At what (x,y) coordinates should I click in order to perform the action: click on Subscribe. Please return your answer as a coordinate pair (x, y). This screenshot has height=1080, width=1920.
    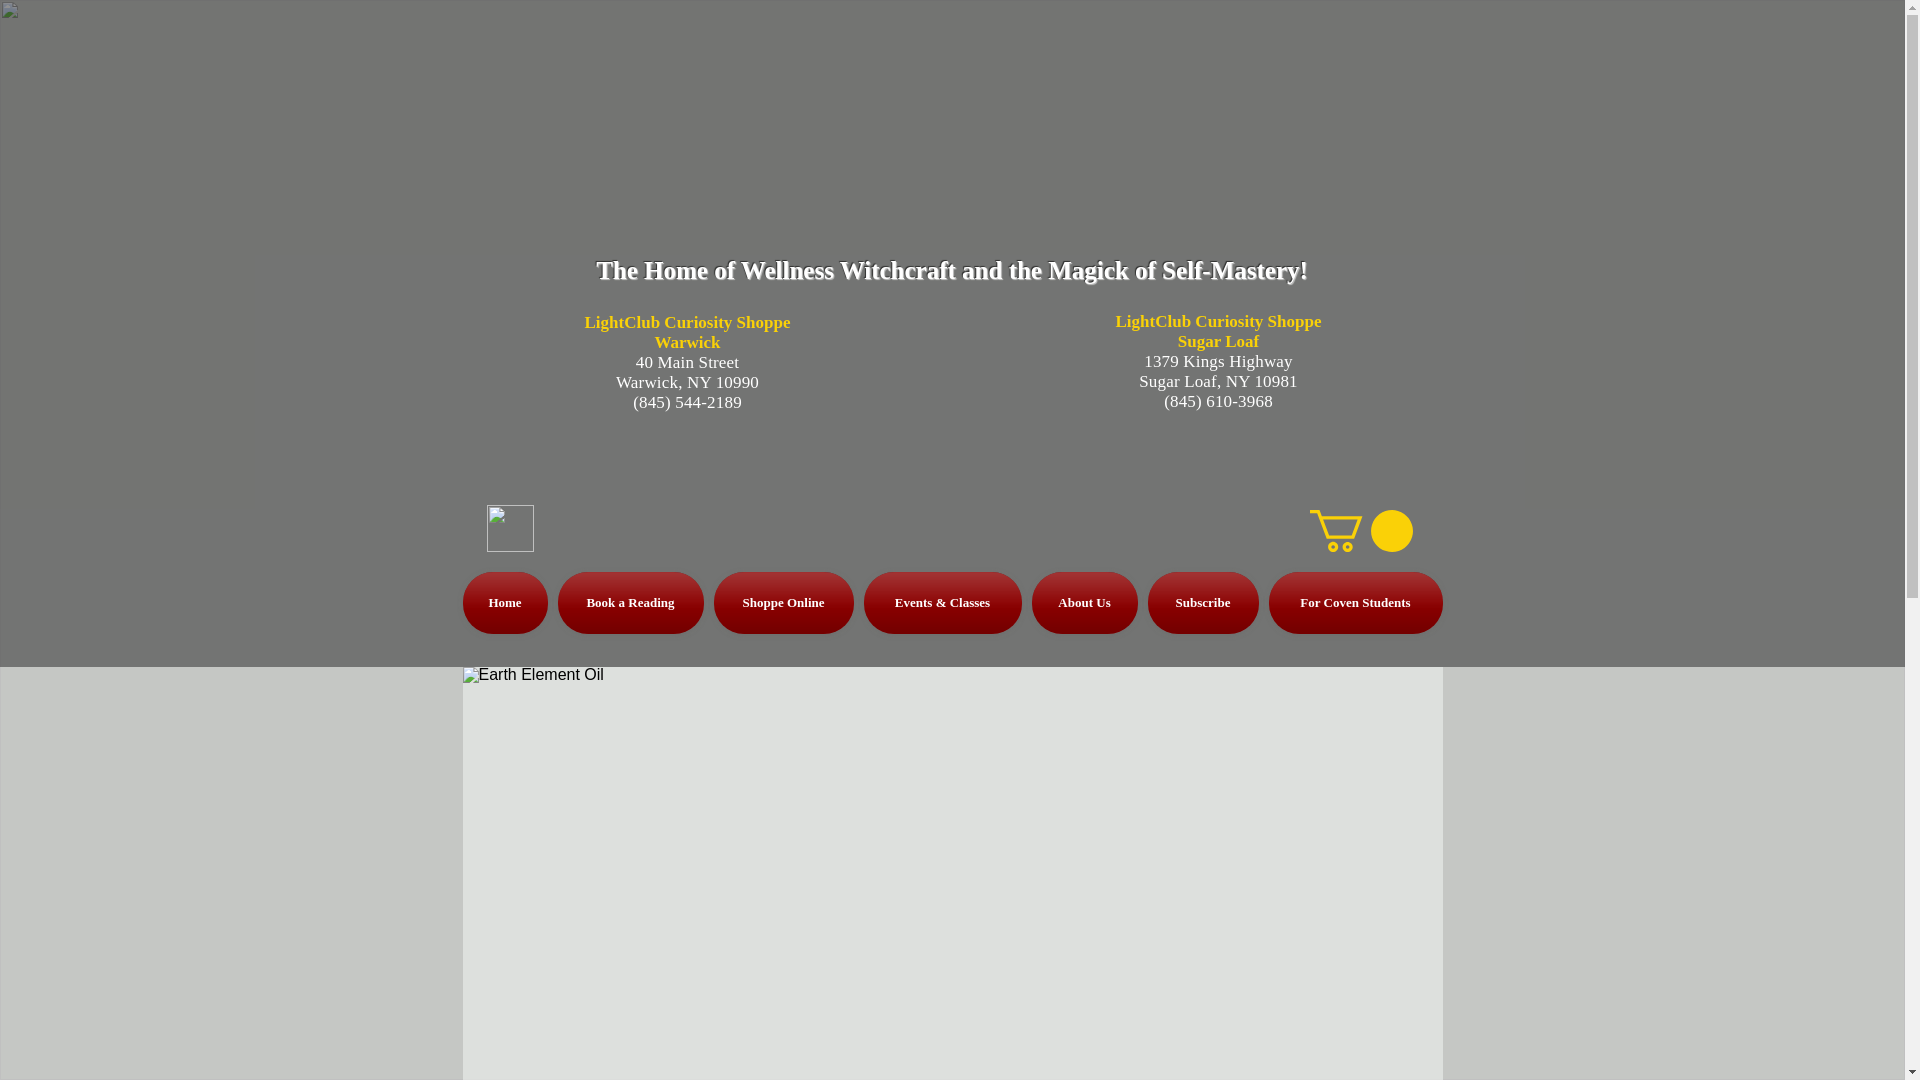
    Looking at the image, I should click on (1202, 602).